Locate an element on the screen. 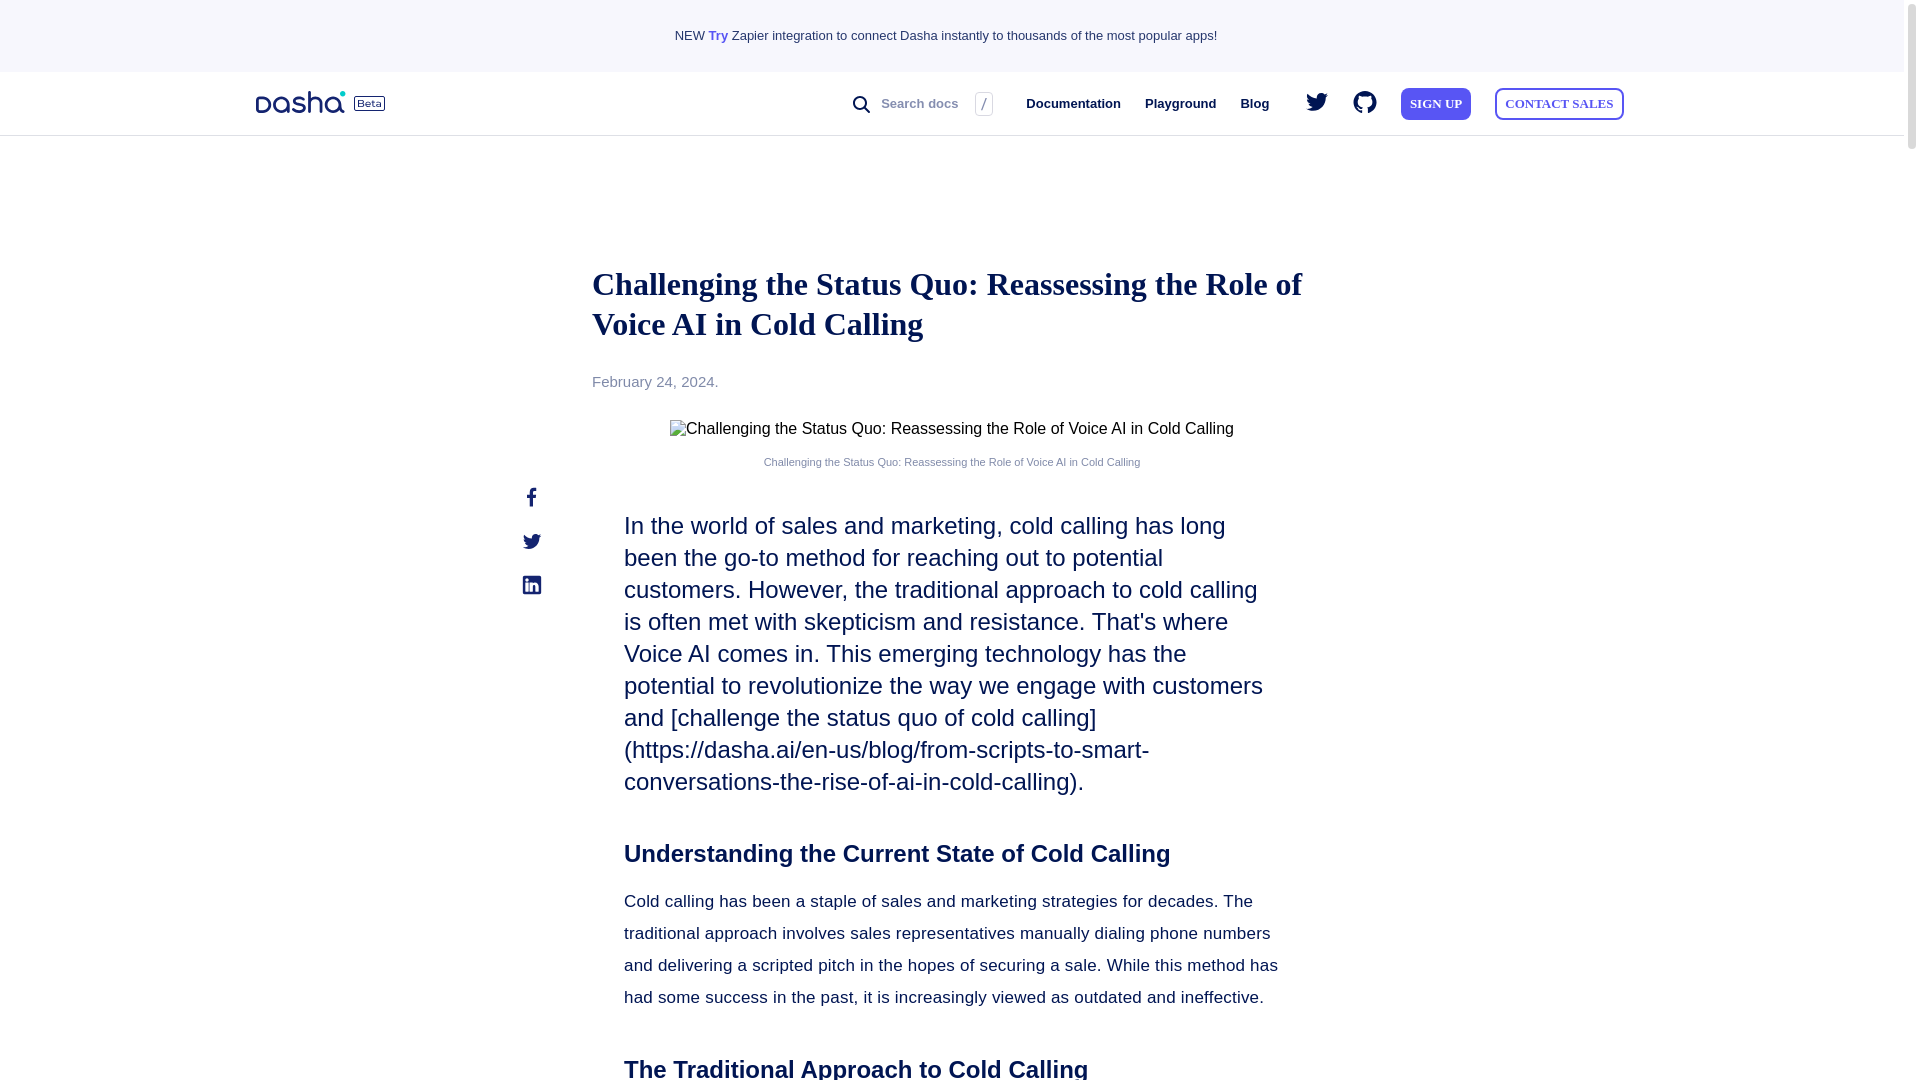  Playground is located at coordinates (1180, 103).